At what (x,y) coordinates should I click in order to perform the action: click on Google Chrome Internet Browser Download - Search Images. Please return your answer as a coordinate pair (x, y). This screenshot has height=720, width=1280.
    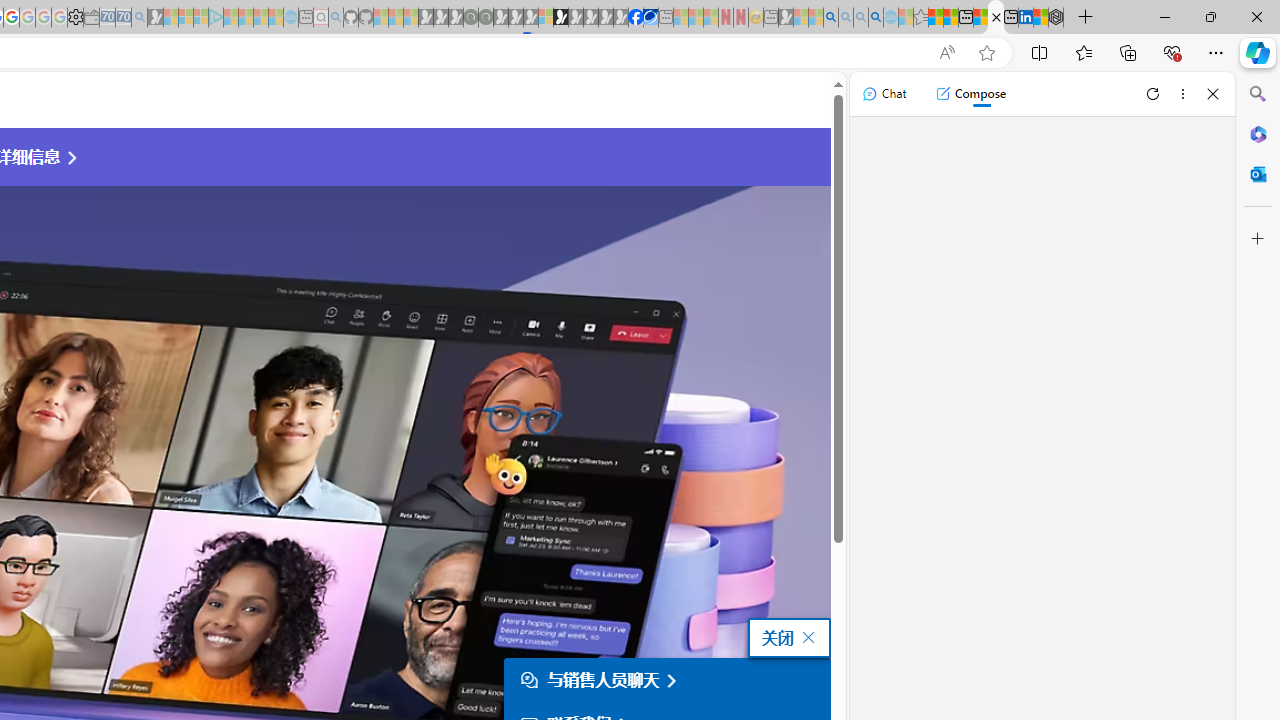
    Looking at the image, I should click on (876, 18).